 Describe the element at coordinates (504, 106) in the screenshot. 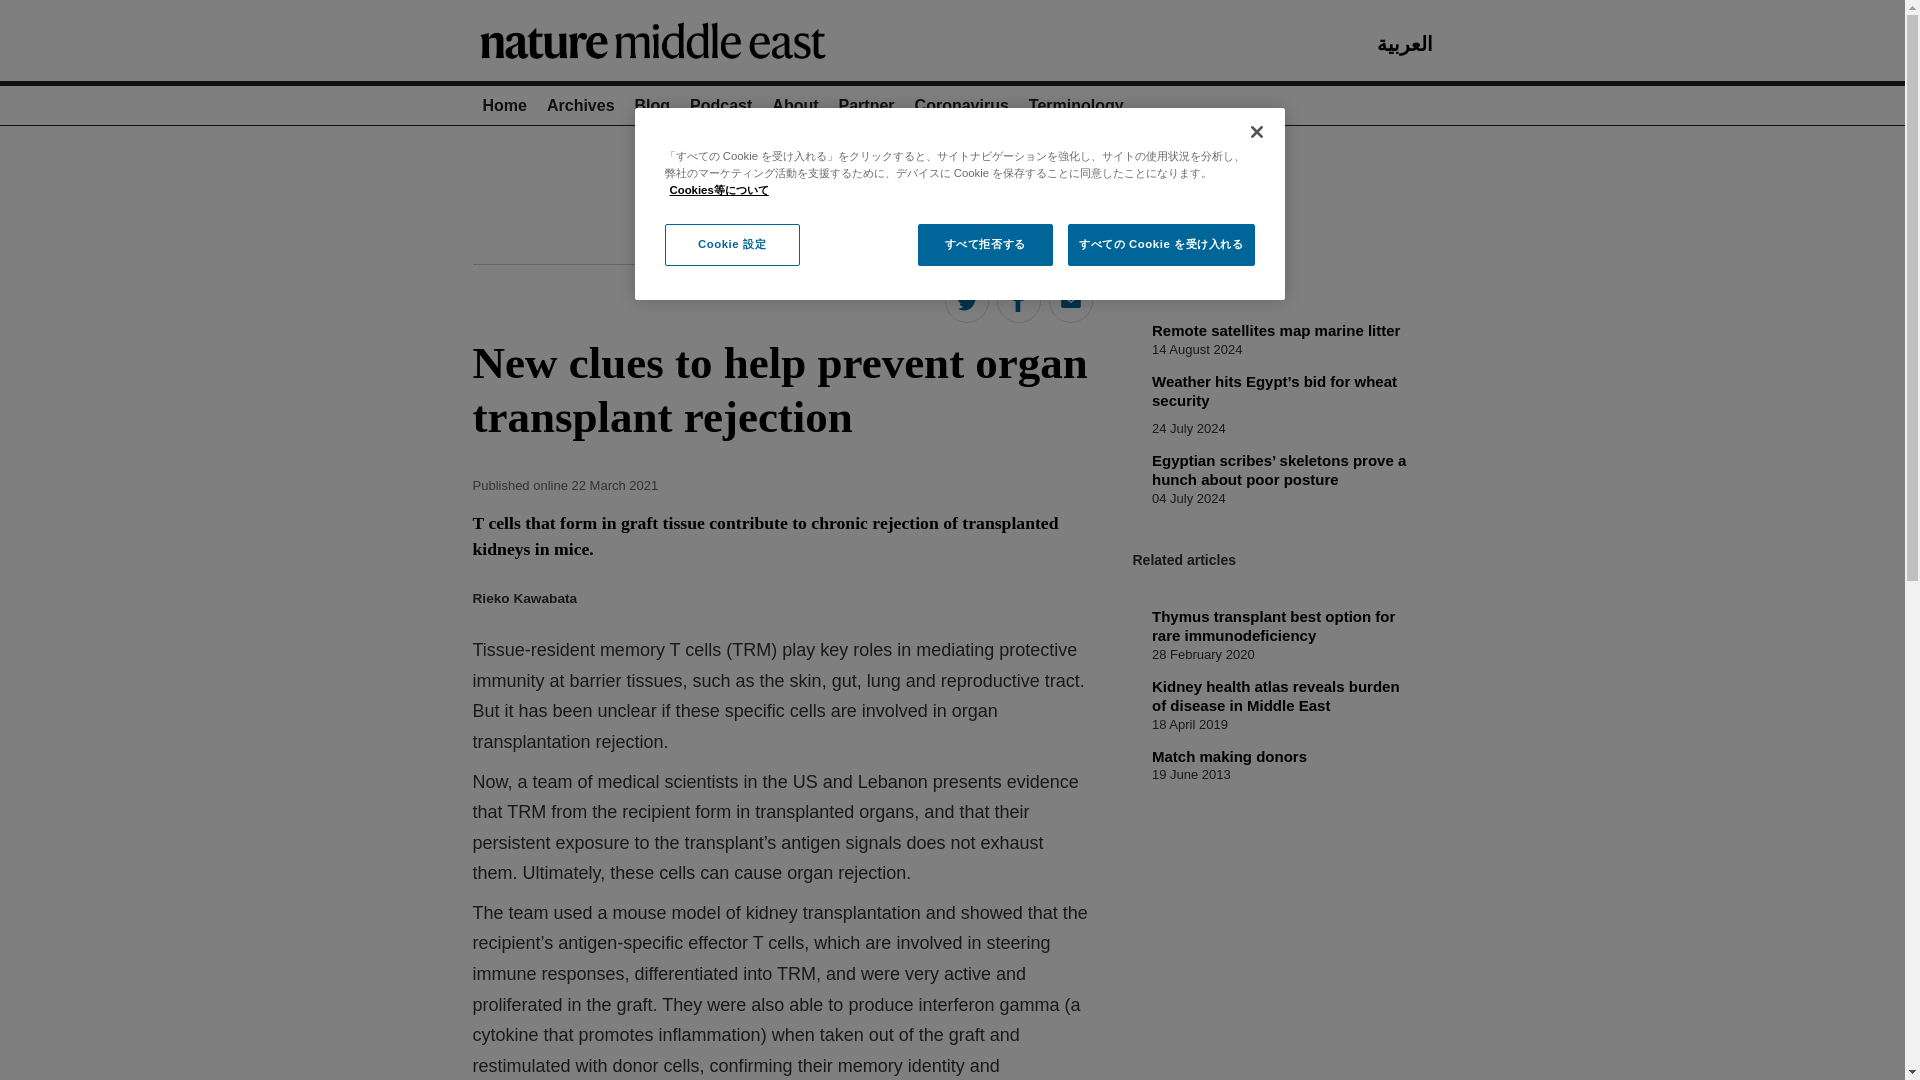

I see `Home` at that location.